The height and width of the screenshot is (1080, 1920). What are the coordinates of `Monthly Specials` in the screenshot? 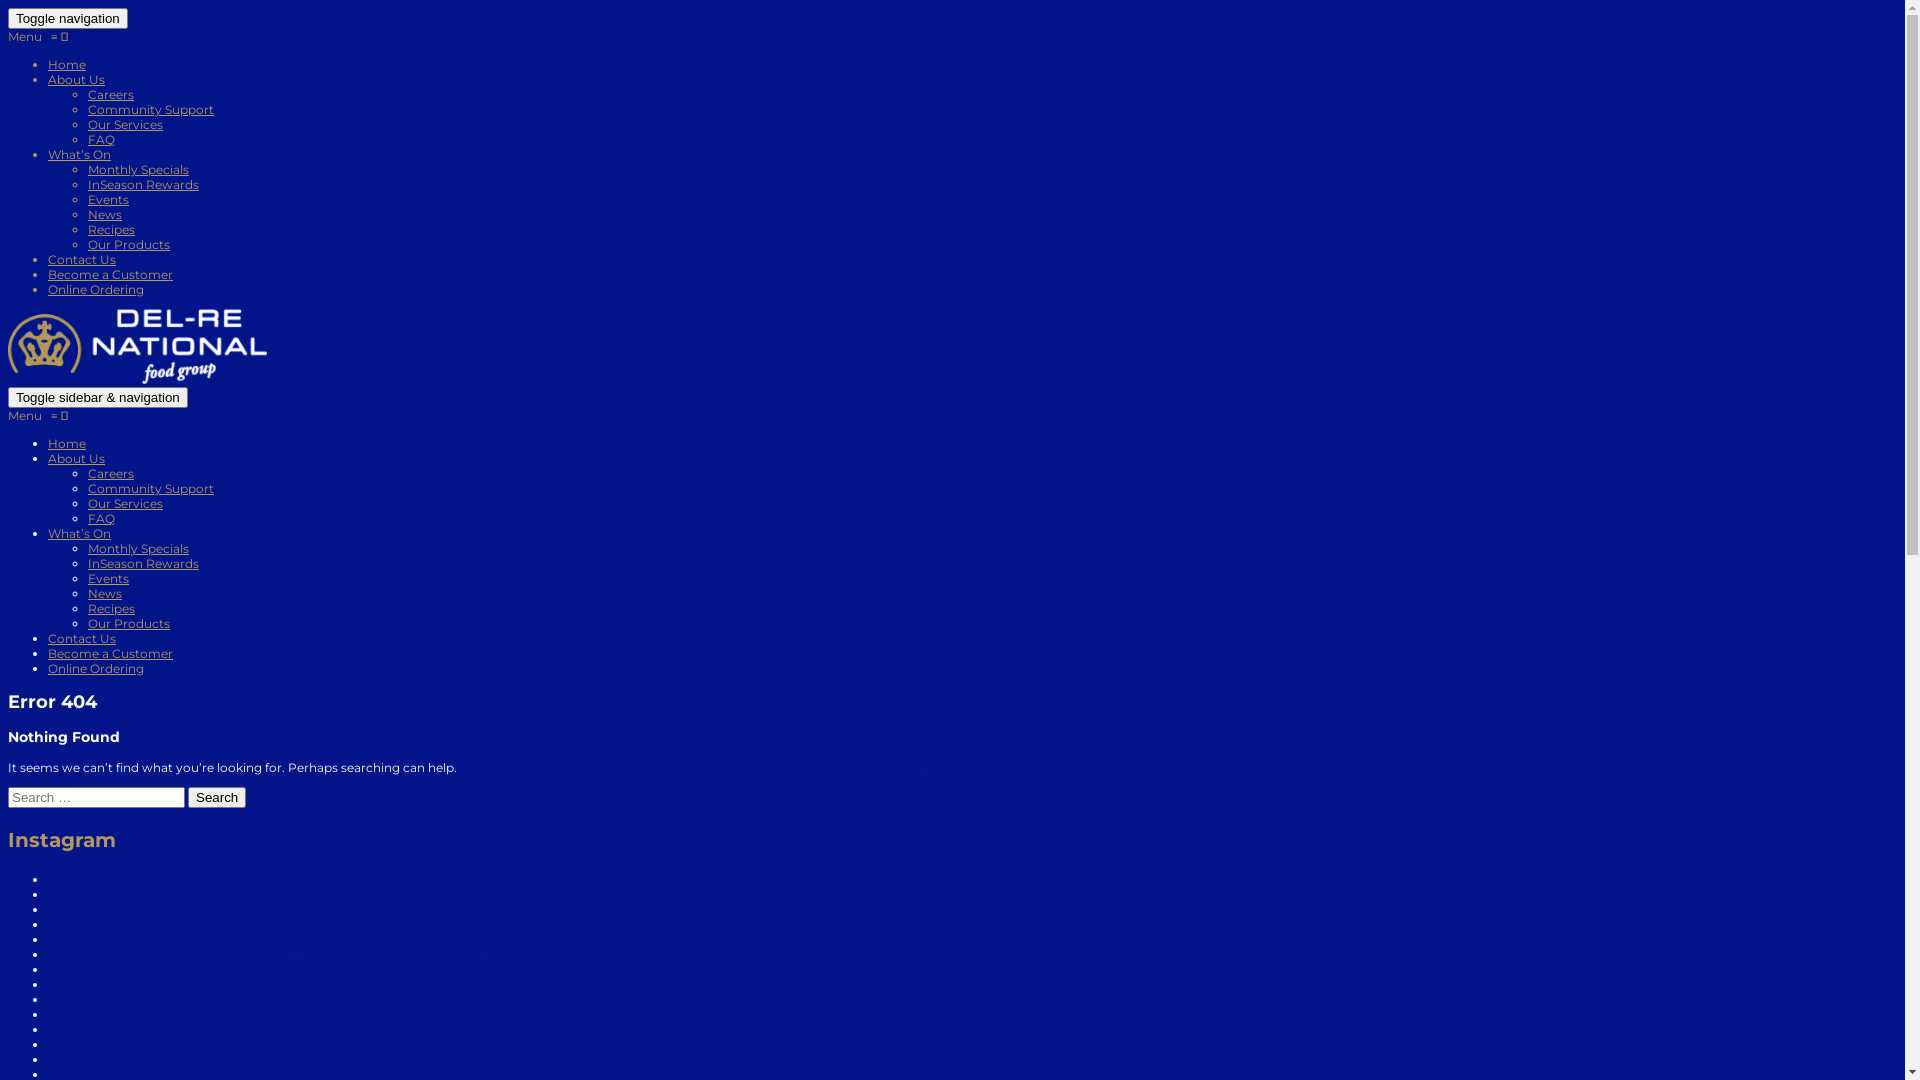 It's located at (138, 170).